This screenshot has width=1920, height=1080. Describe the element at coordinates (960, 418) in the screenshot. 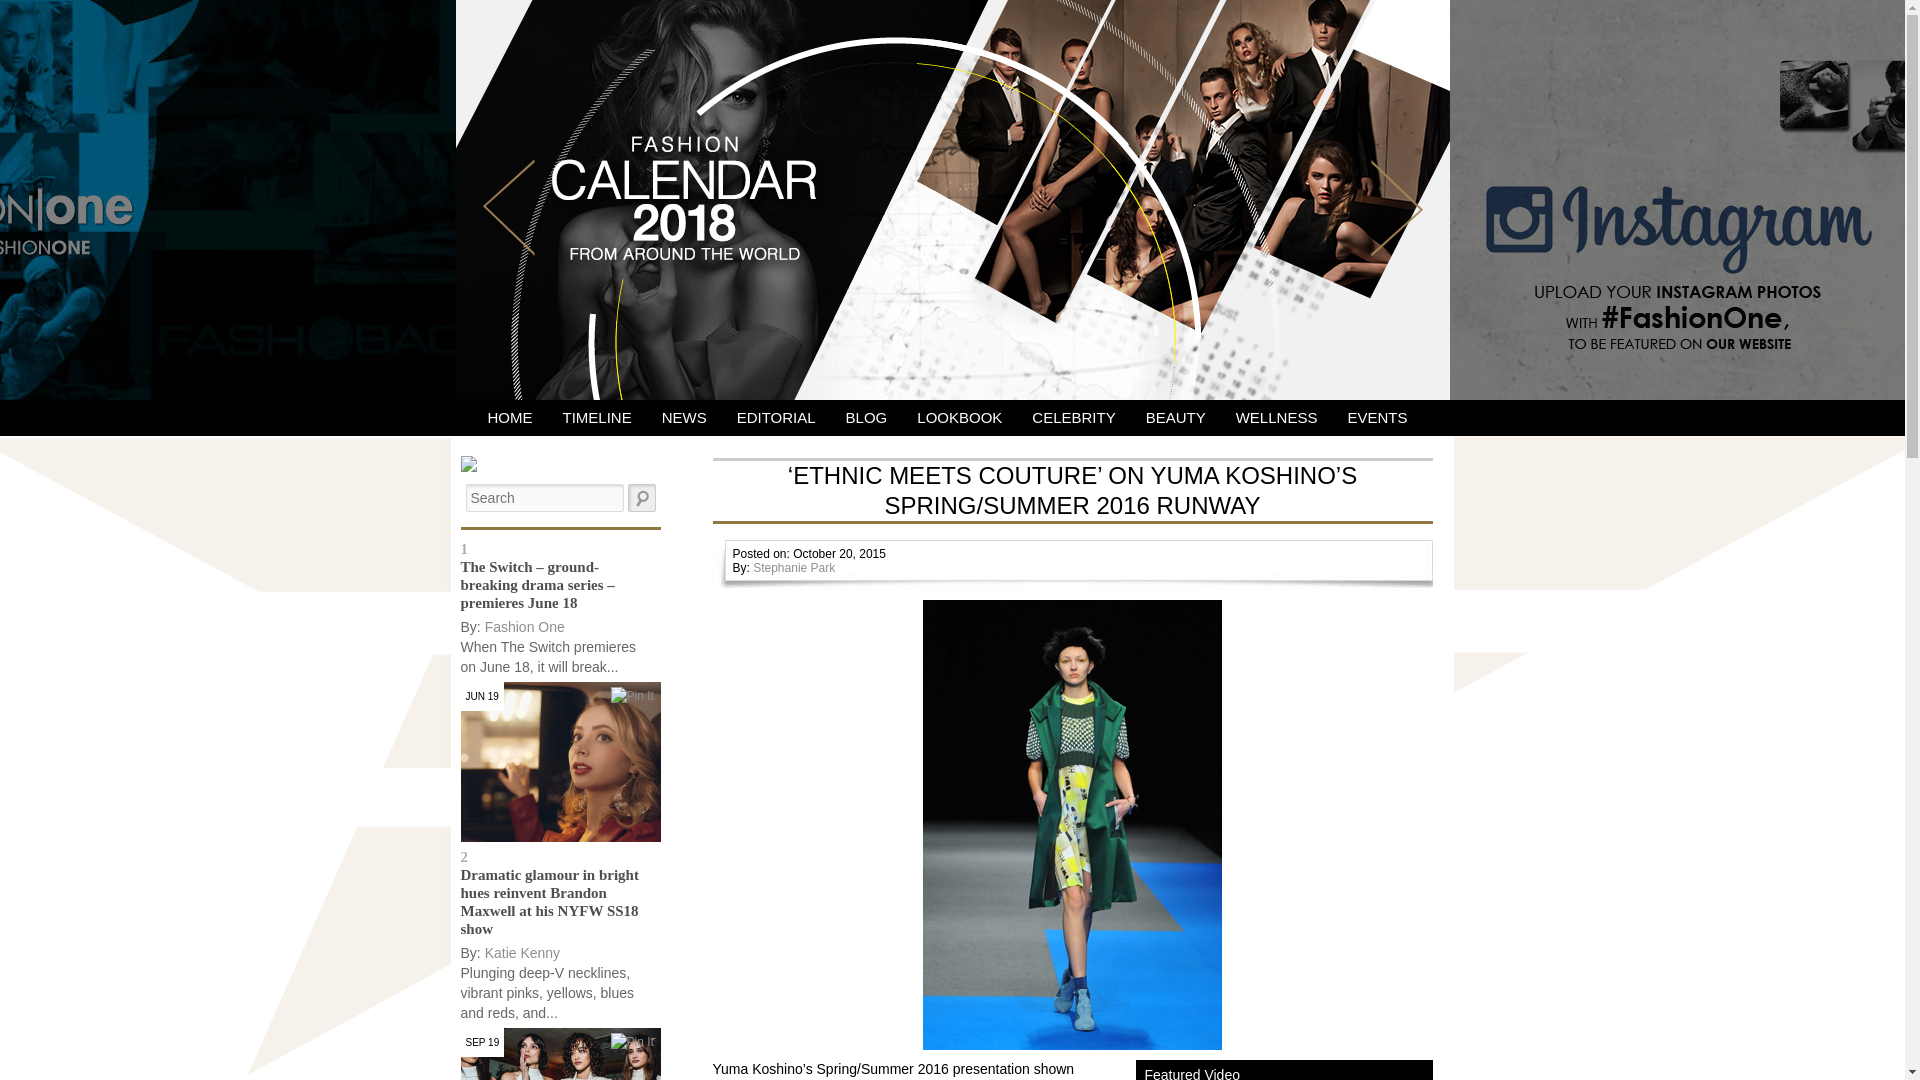

I see `LOOKBOOK` at that location.